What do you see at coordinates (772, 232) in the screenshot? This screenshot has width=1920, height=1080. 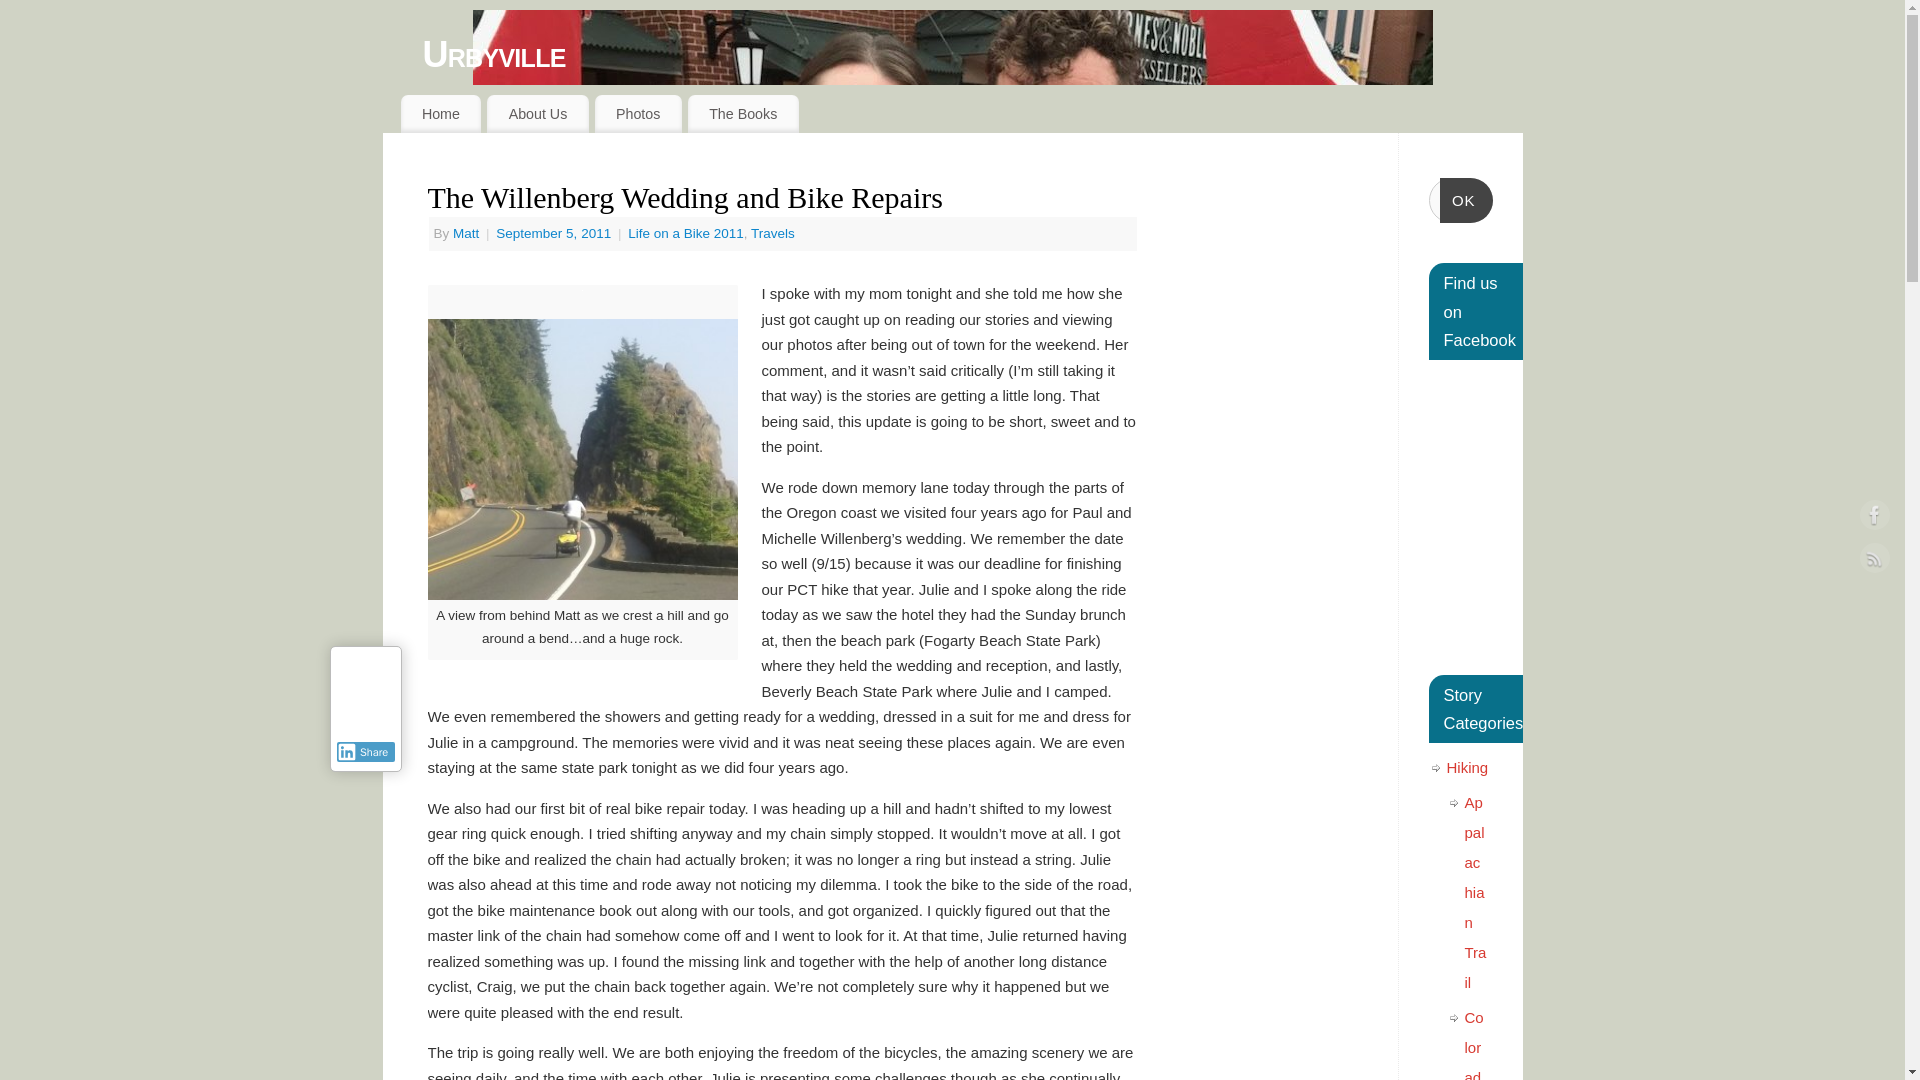 I see `Travels` at bounding box center [772, 232].